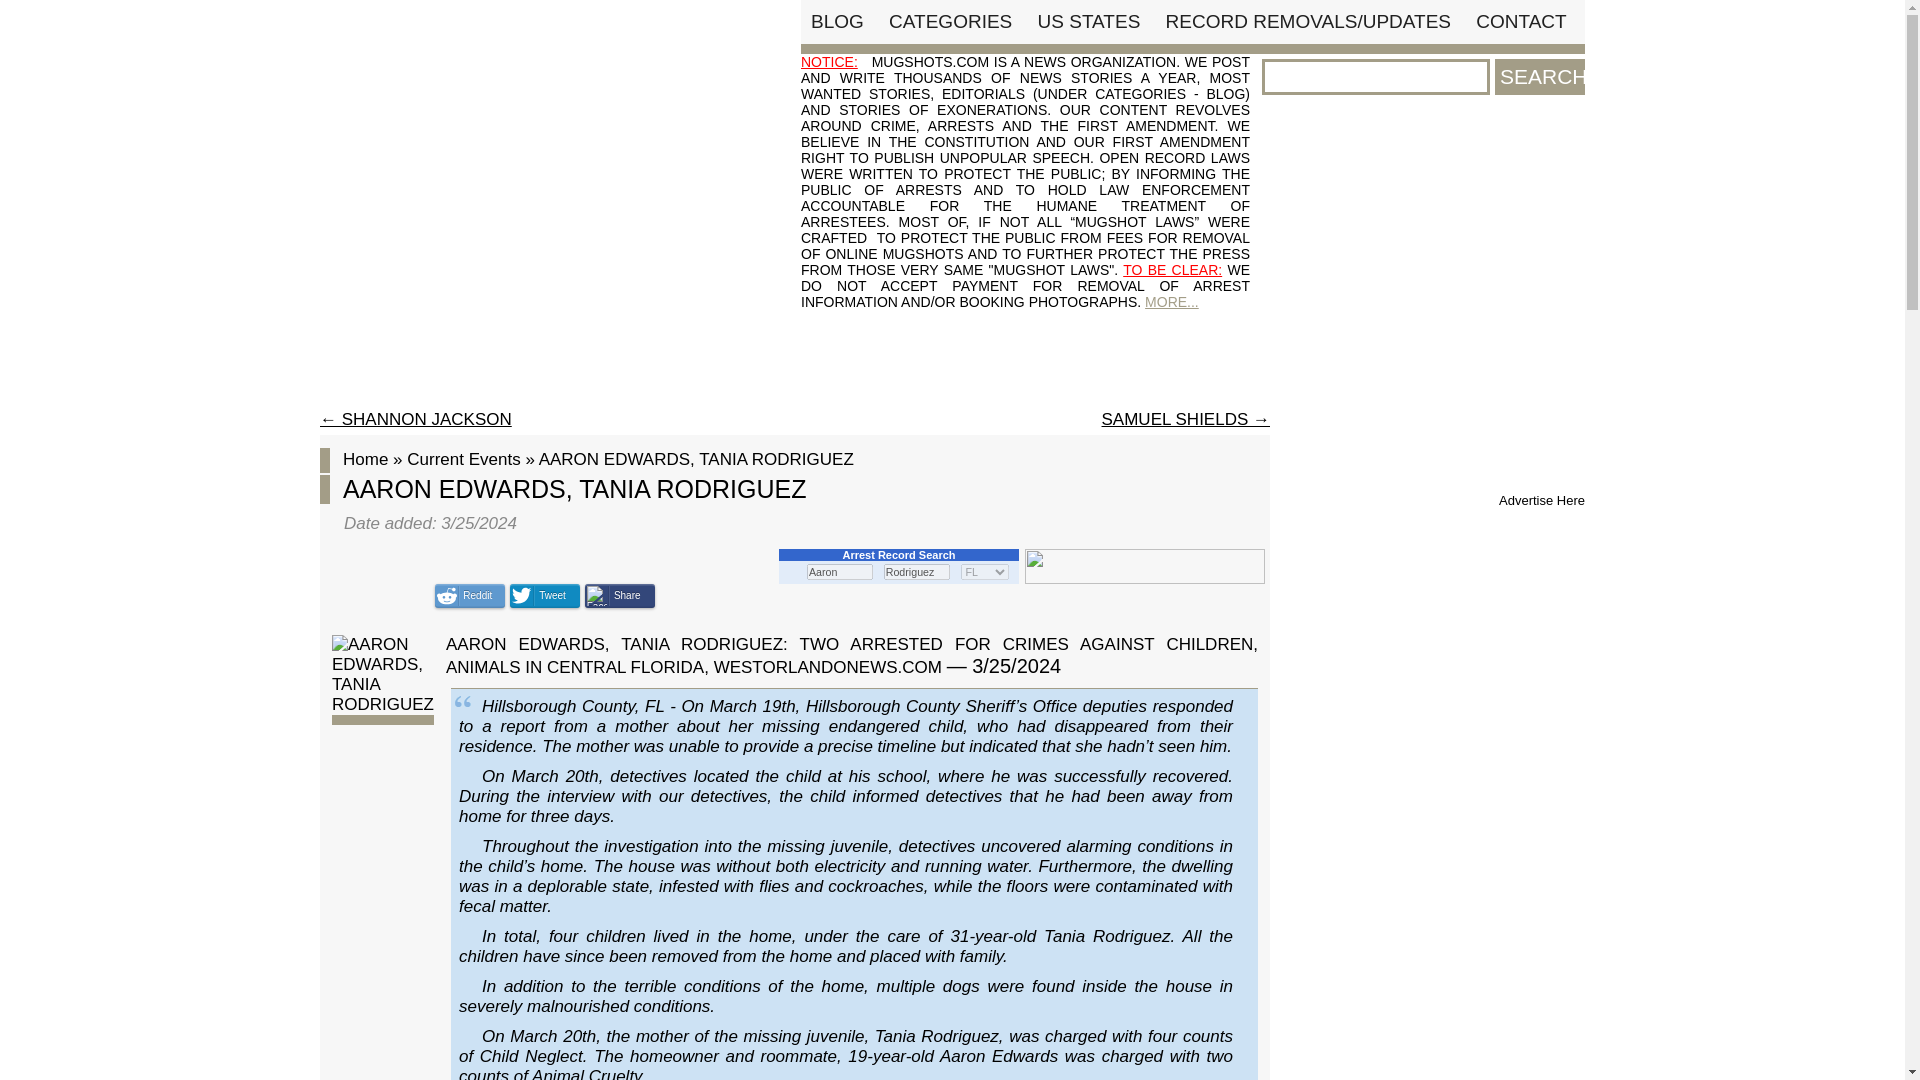  What do you see at coordinates (837, 21) in the screenshot?
I see `BLOG` at bounding box center [837, 21].